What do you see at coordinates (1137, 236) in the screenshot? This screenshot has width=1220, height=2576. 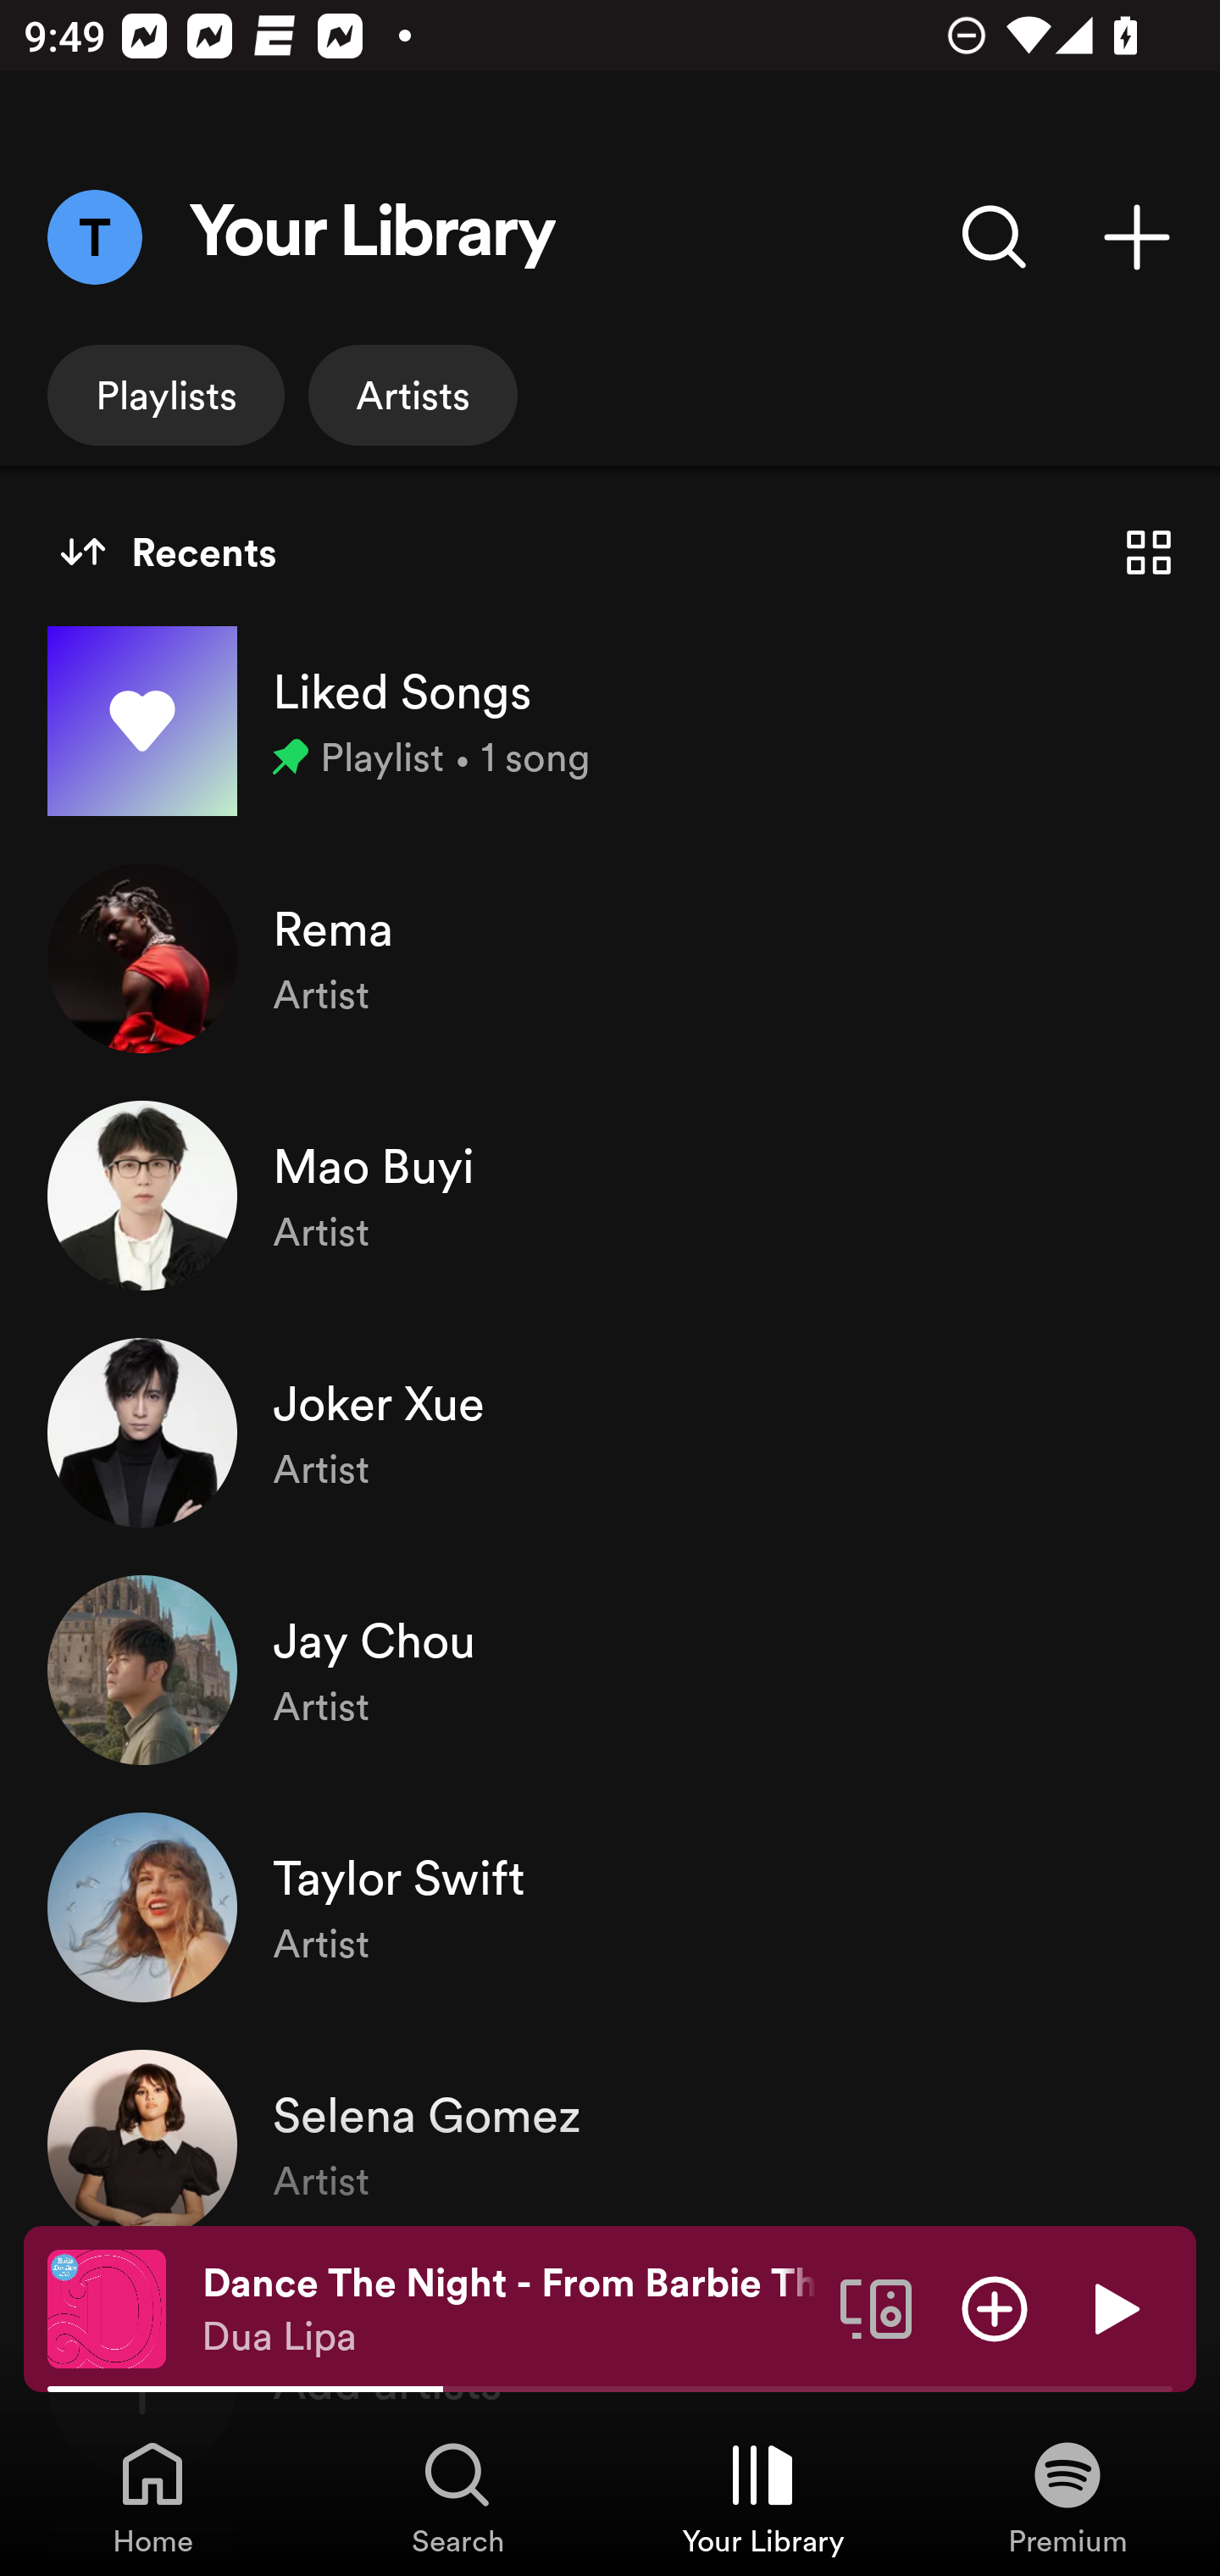 I see `Create playlist` at bounding box center [1137, 236].